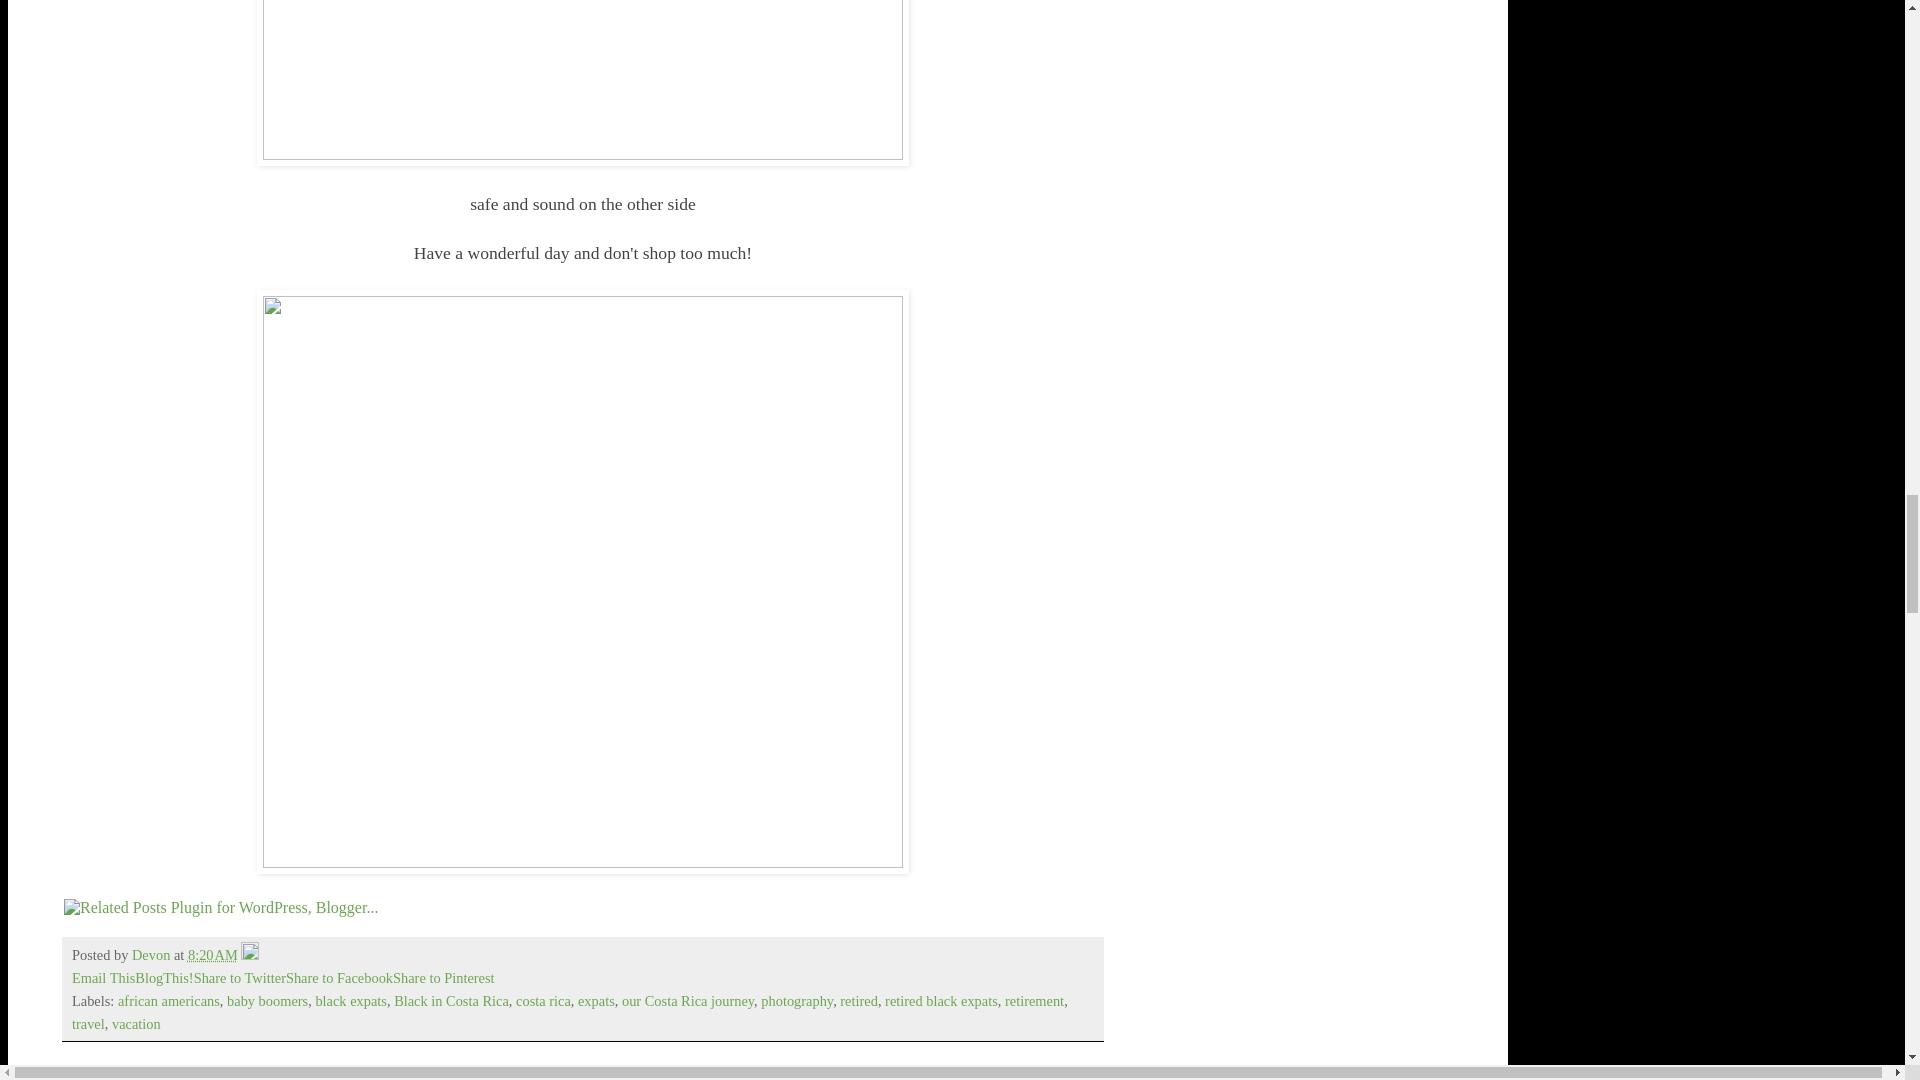  Describe the element at coordinates (153, 955) in the screenshot. I see `Devon` at that location.